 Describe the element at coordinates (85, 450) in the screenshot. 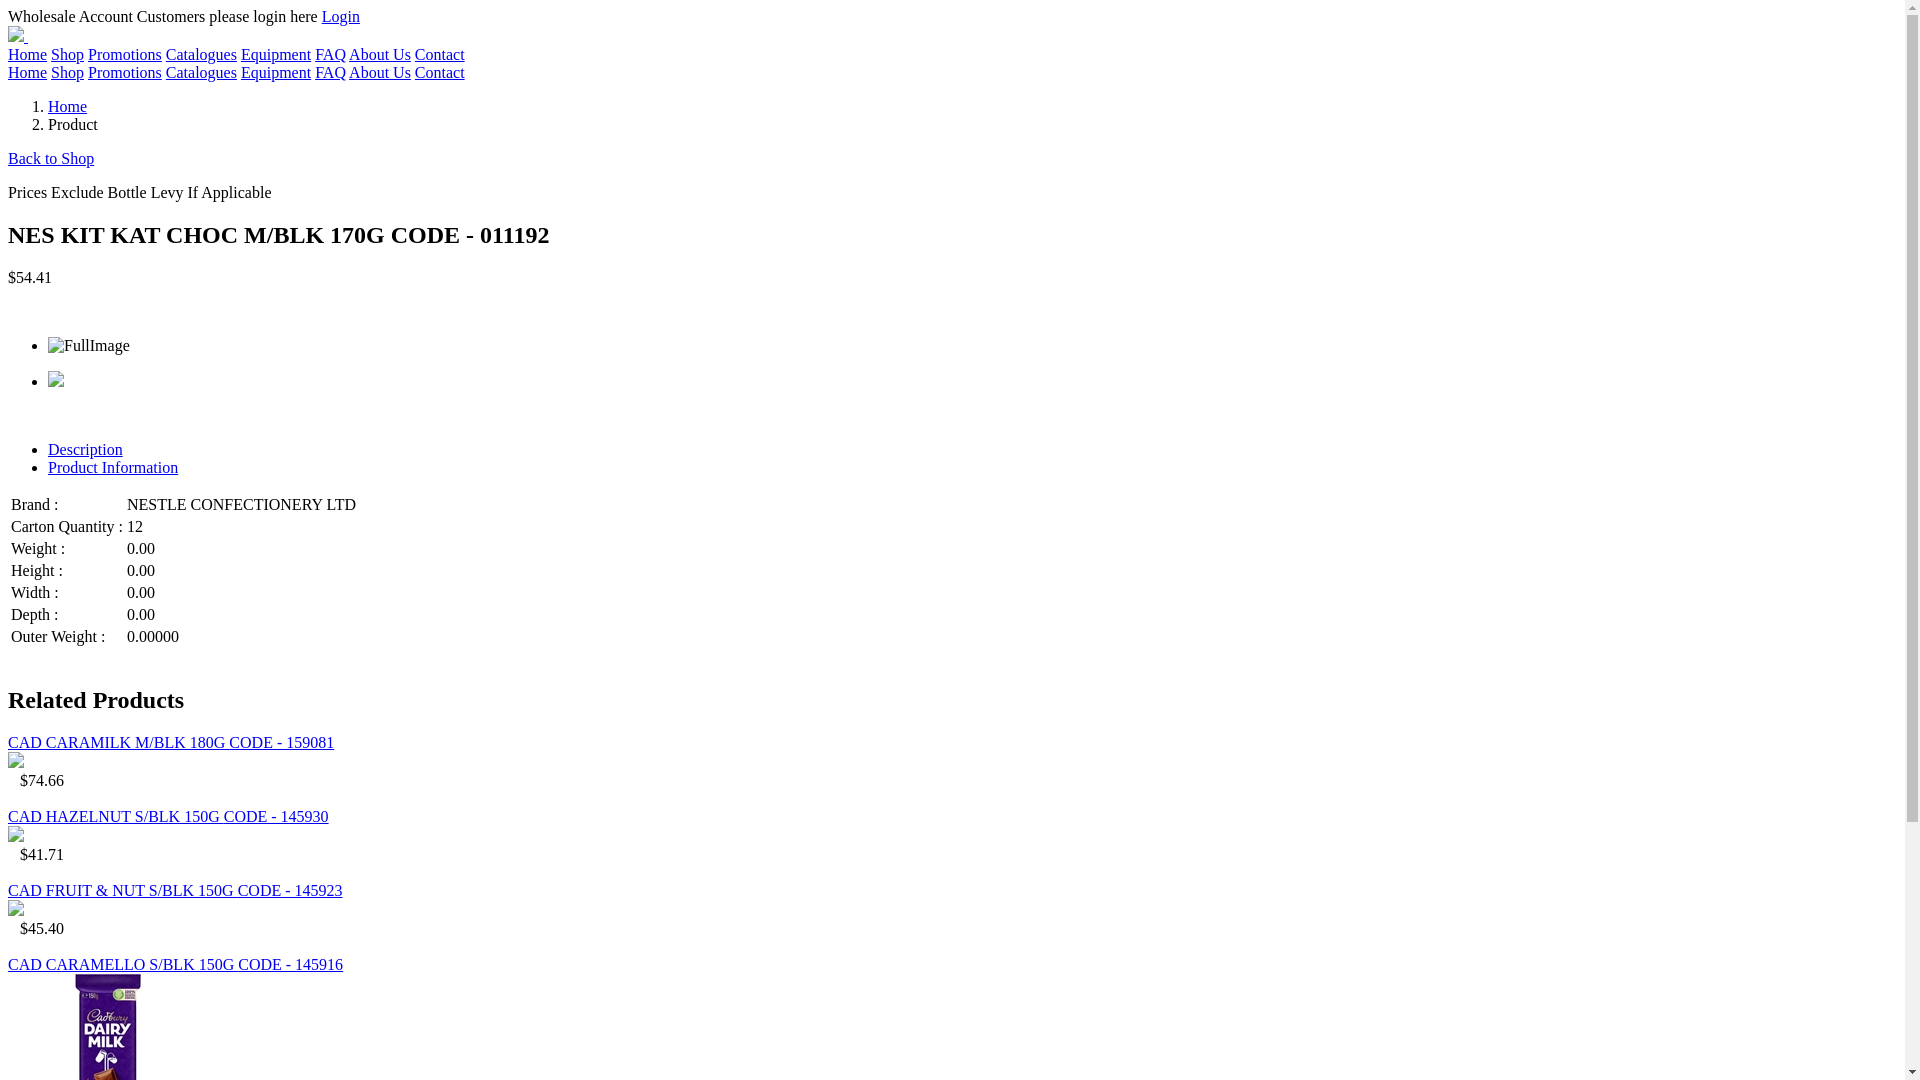

I see `Description` at that location.